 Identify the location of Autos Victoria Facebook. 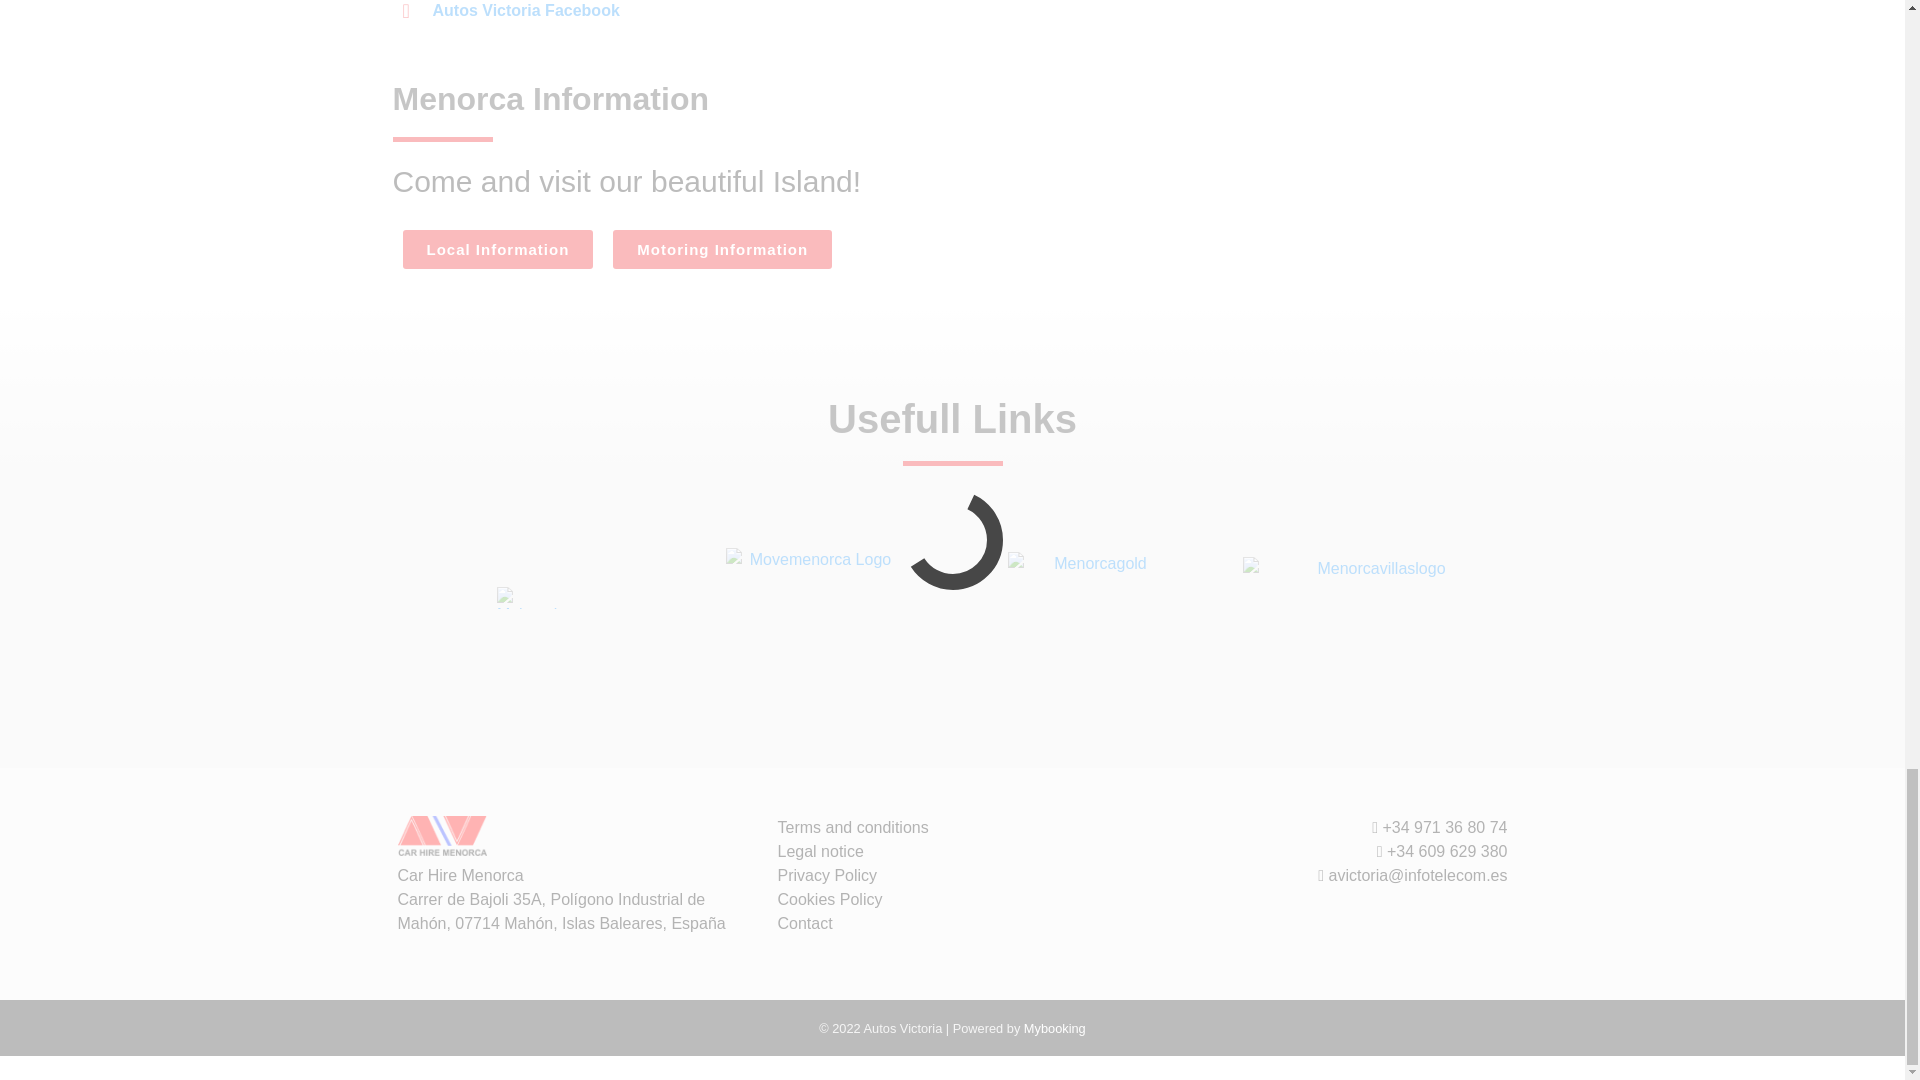
(510, 11).